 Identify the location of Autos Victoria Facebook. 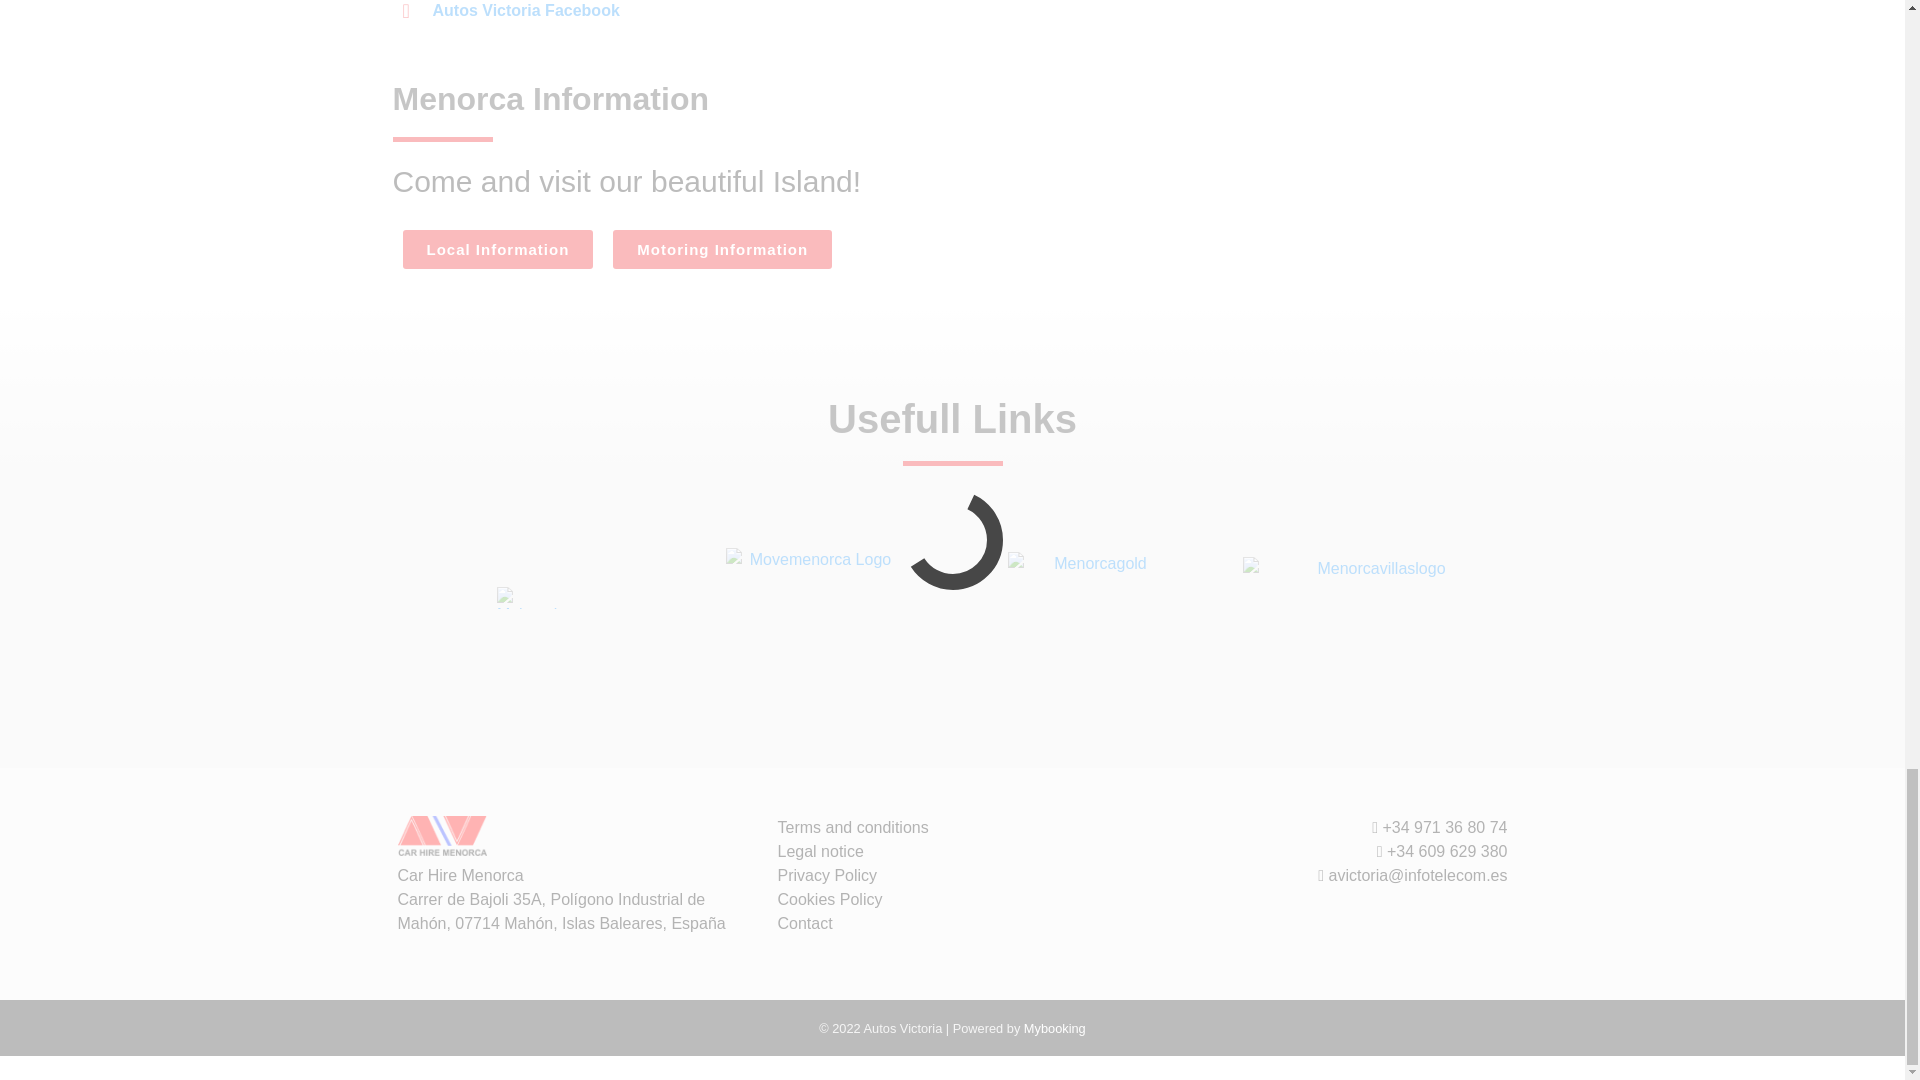
(510, 11).